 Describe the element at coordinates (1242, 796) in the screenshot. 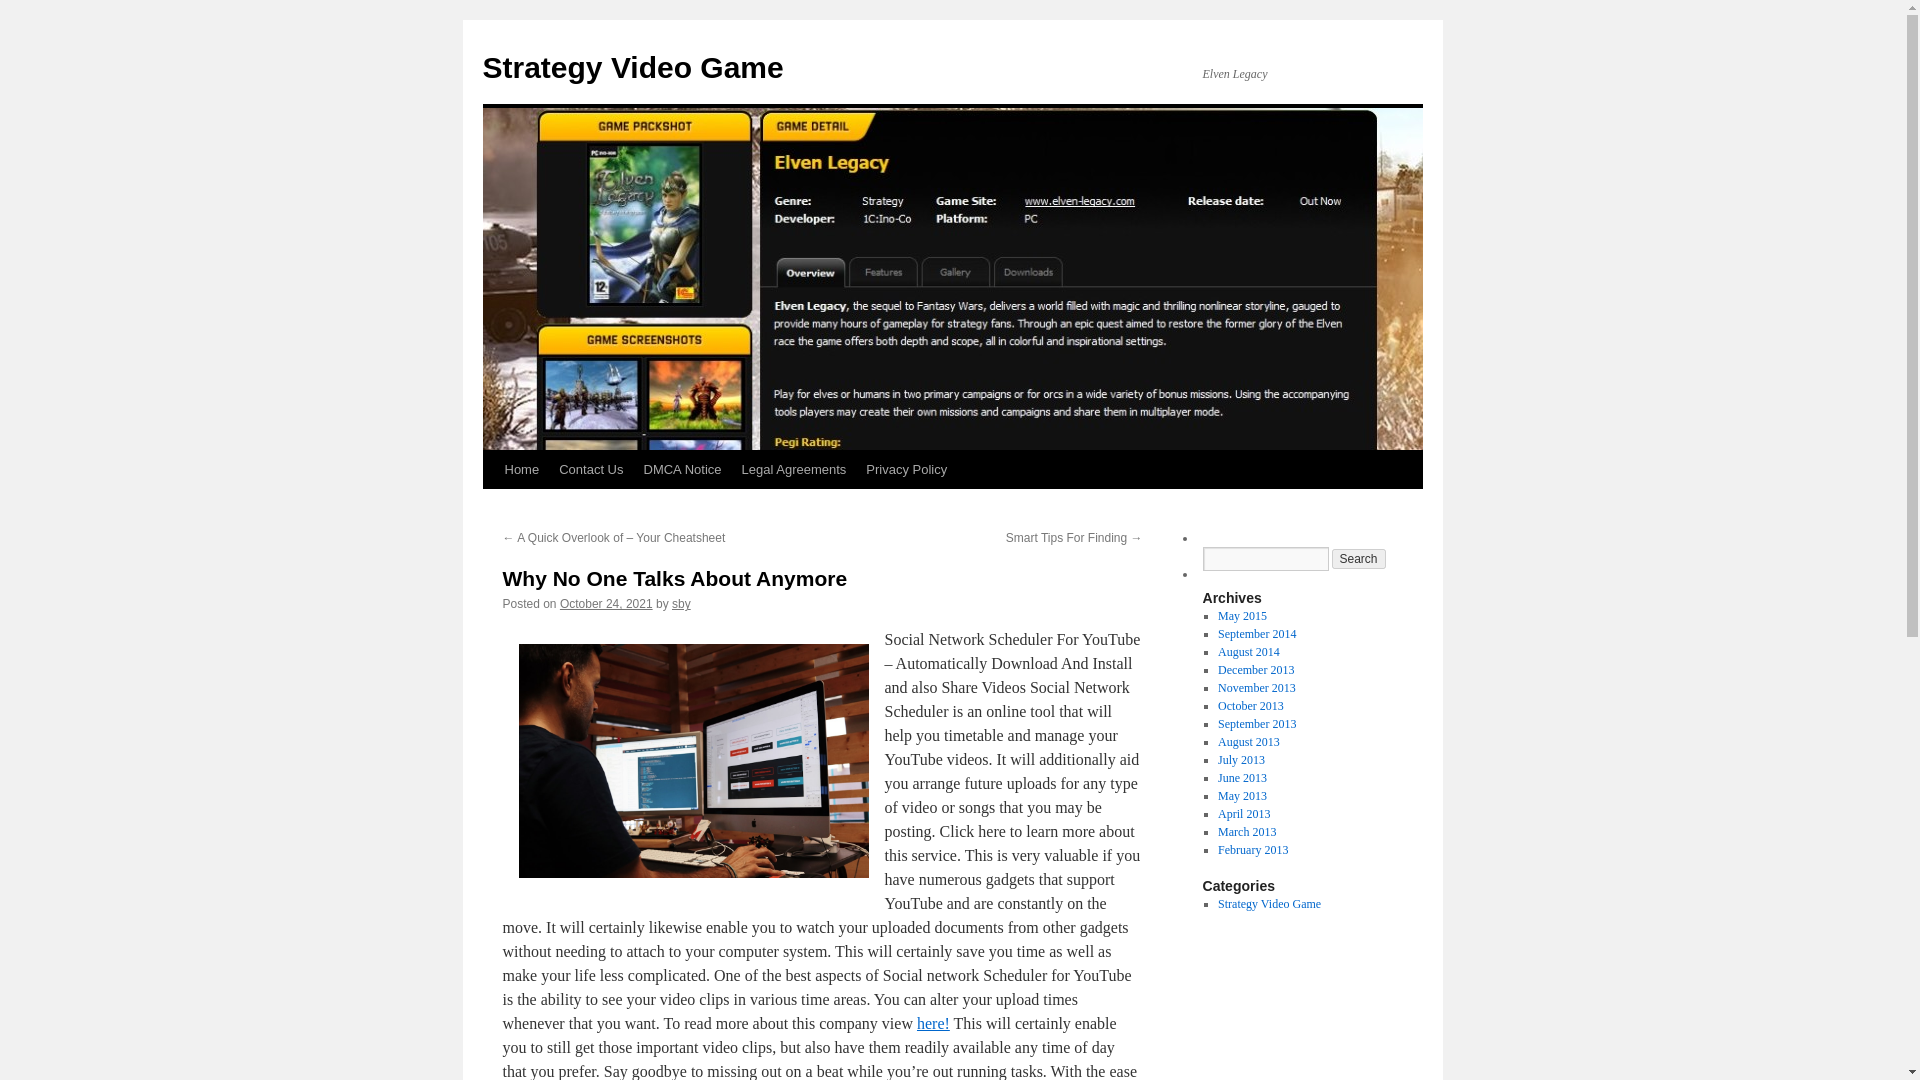

I see `May 2013` at that location.